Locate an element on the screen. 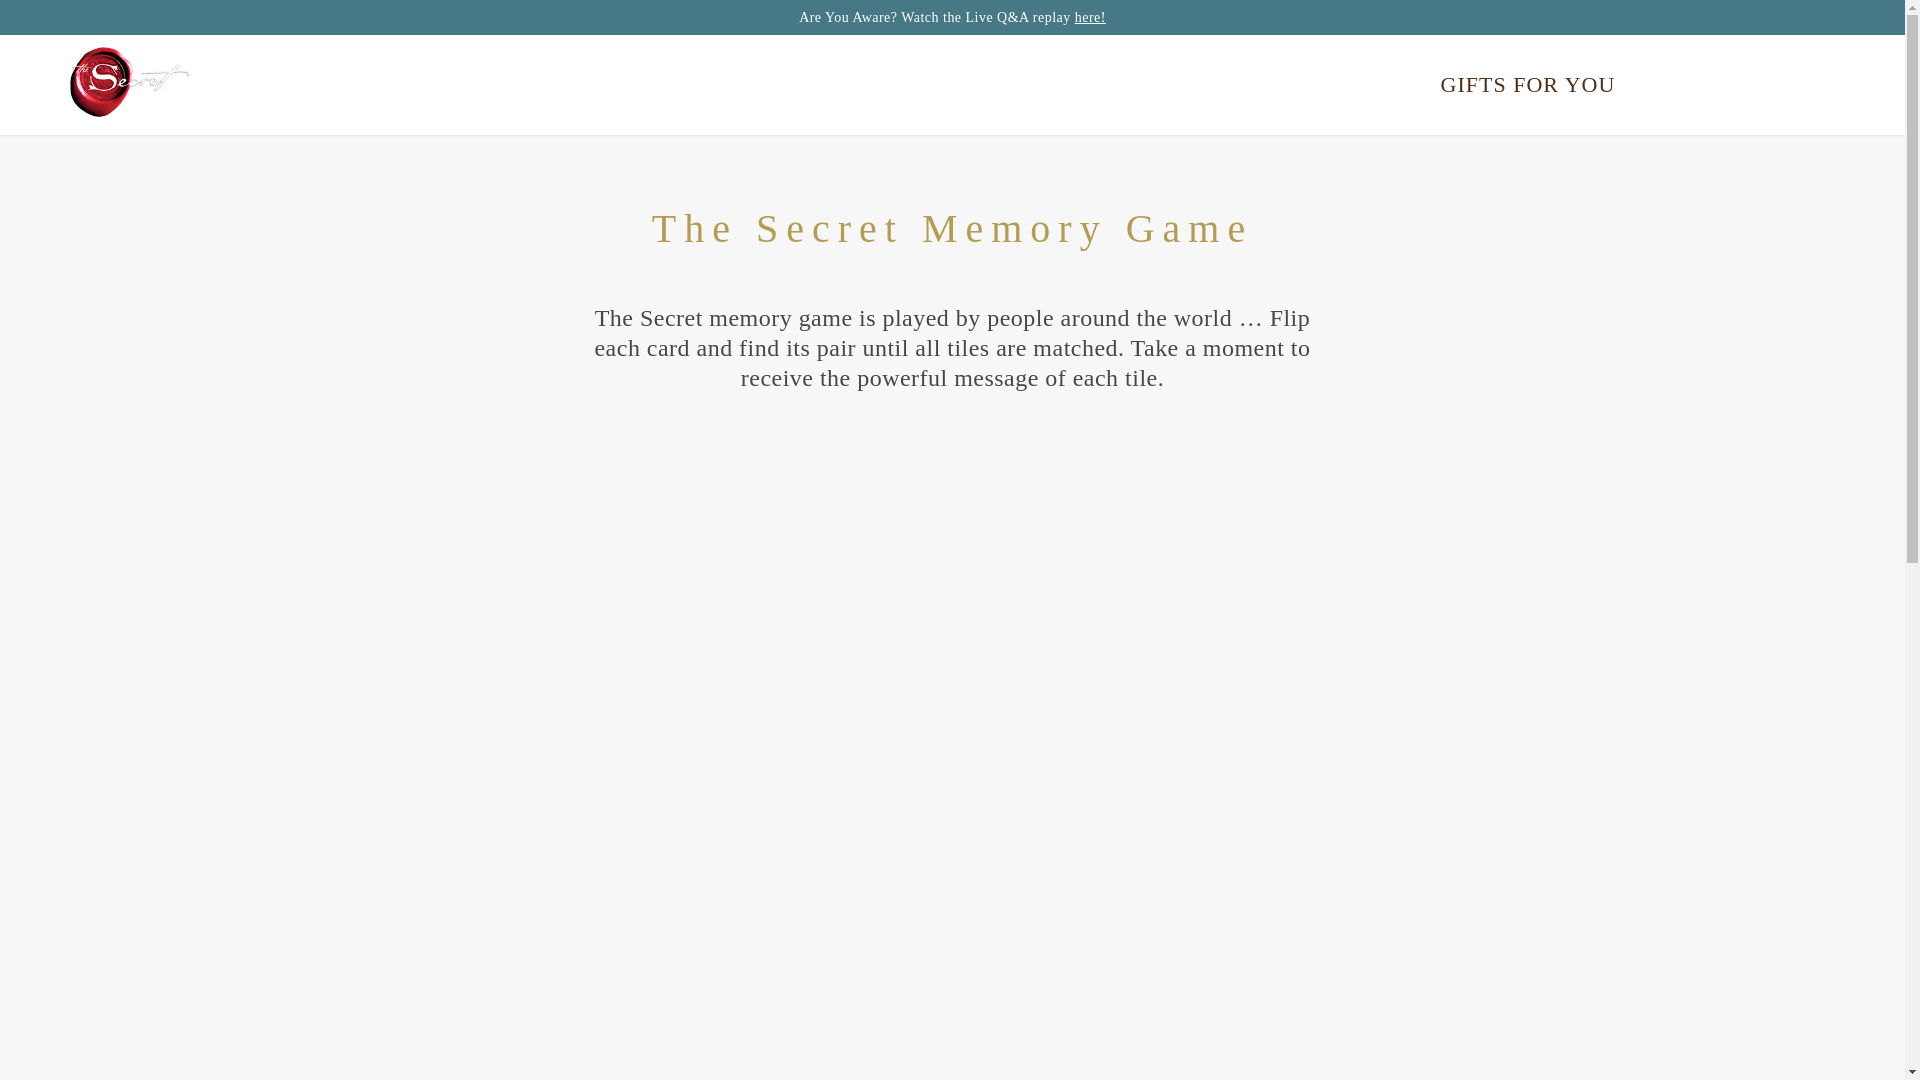  ABOUT is located at coordinates (1122, 84).